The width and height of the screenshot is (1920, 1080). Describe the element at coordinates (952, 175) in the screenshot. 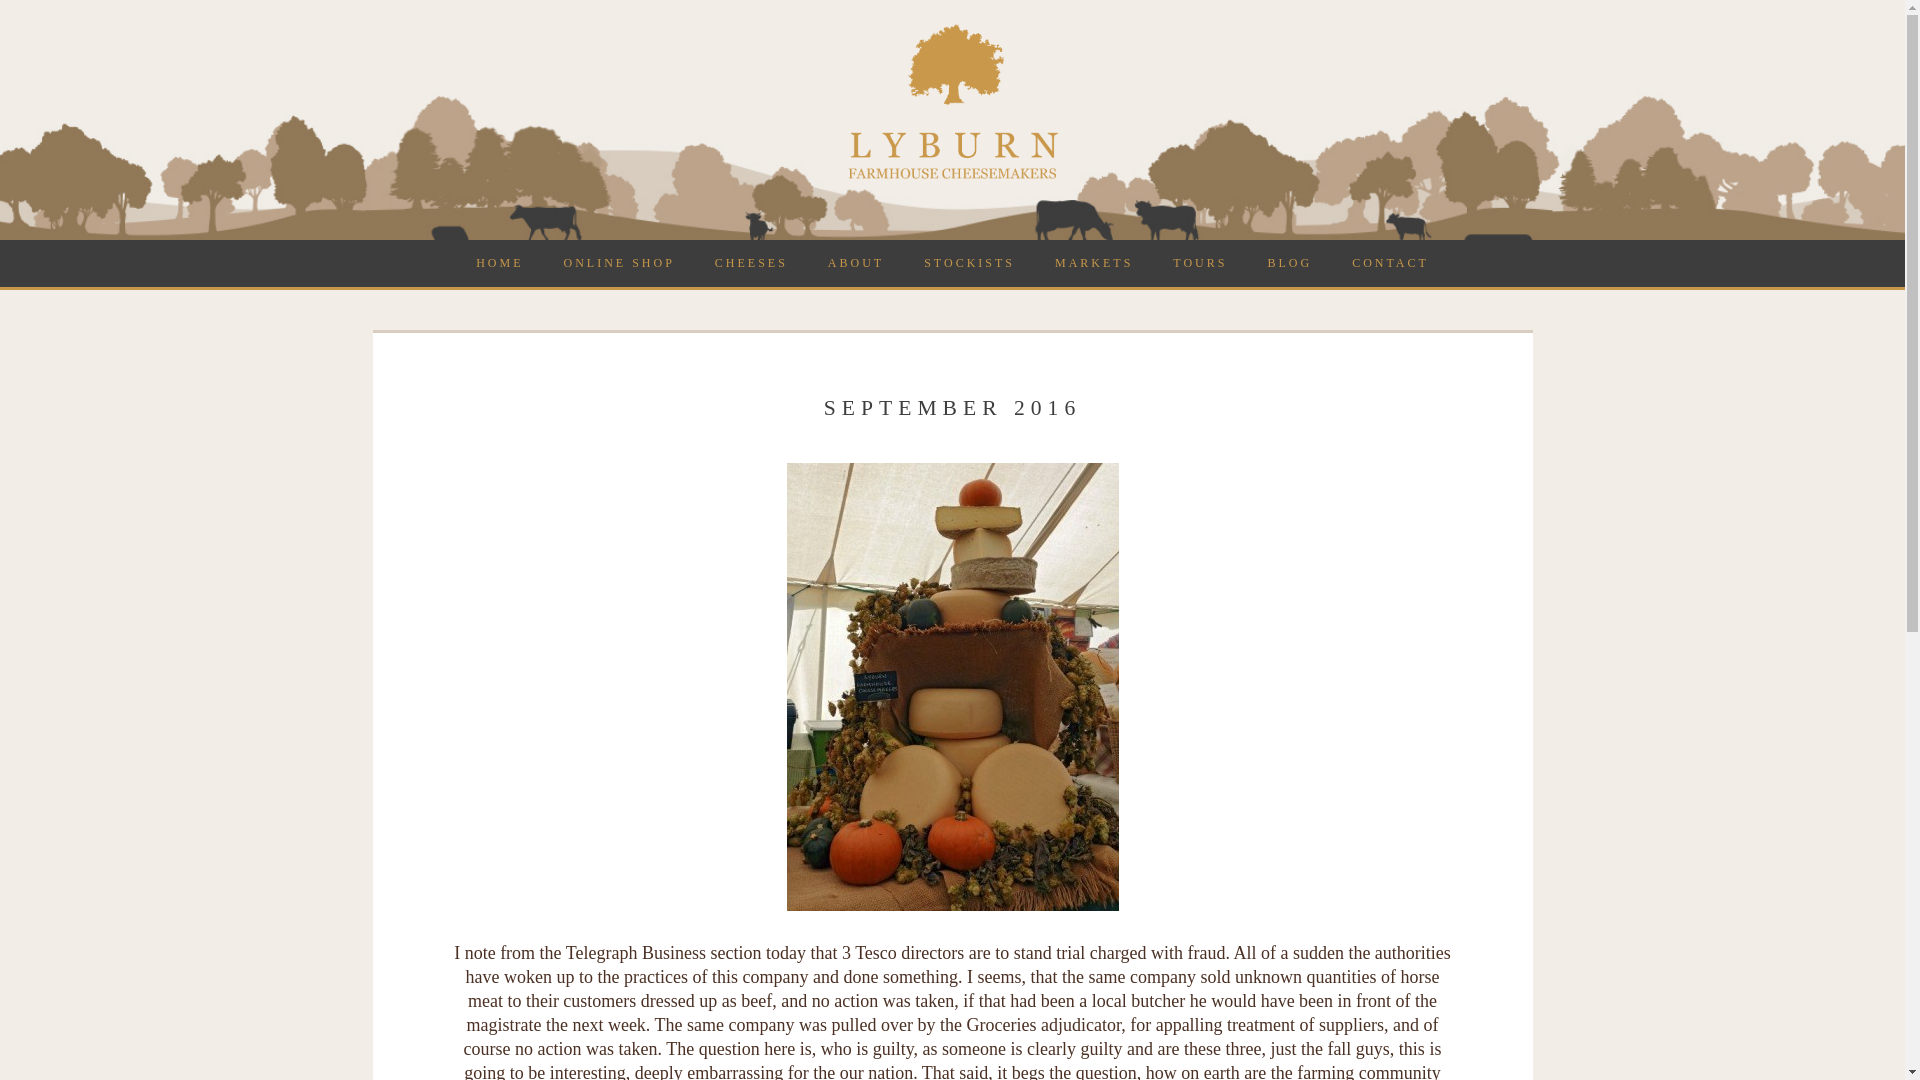

I see `Lyburn Cheese` at that location.